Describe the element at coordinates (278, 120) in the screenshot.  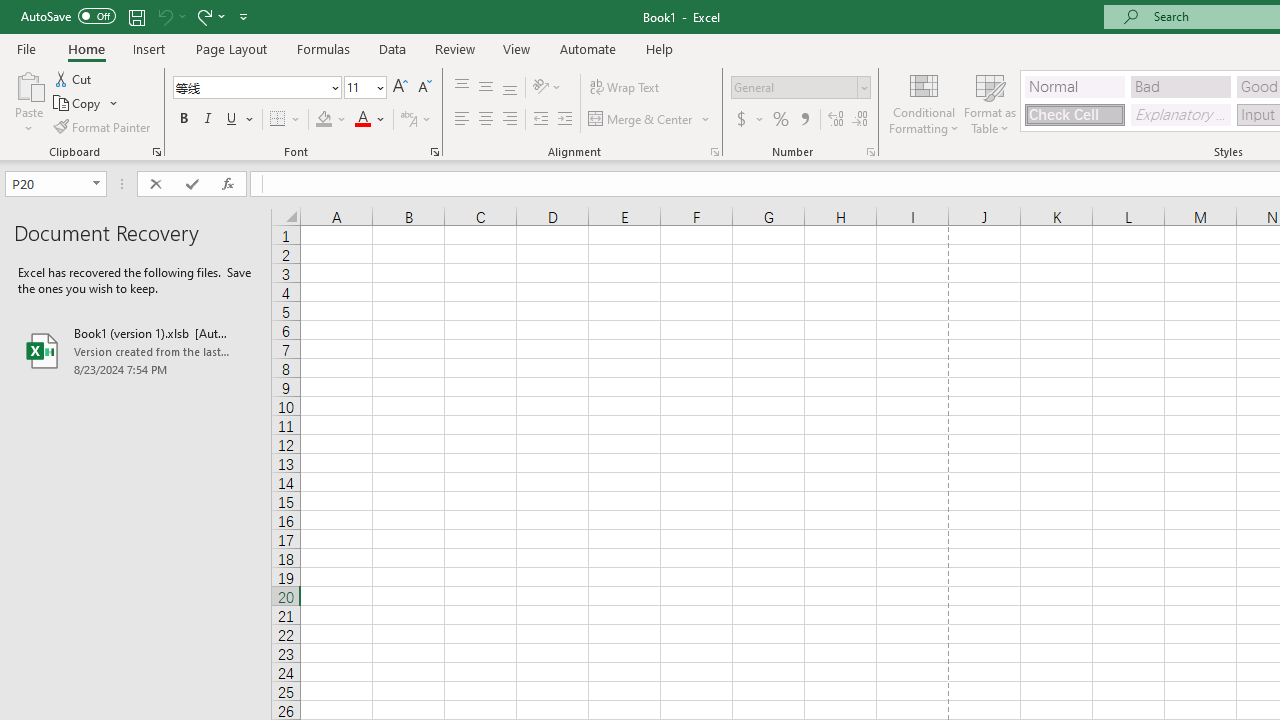
I see `Bottom Border` at that location.